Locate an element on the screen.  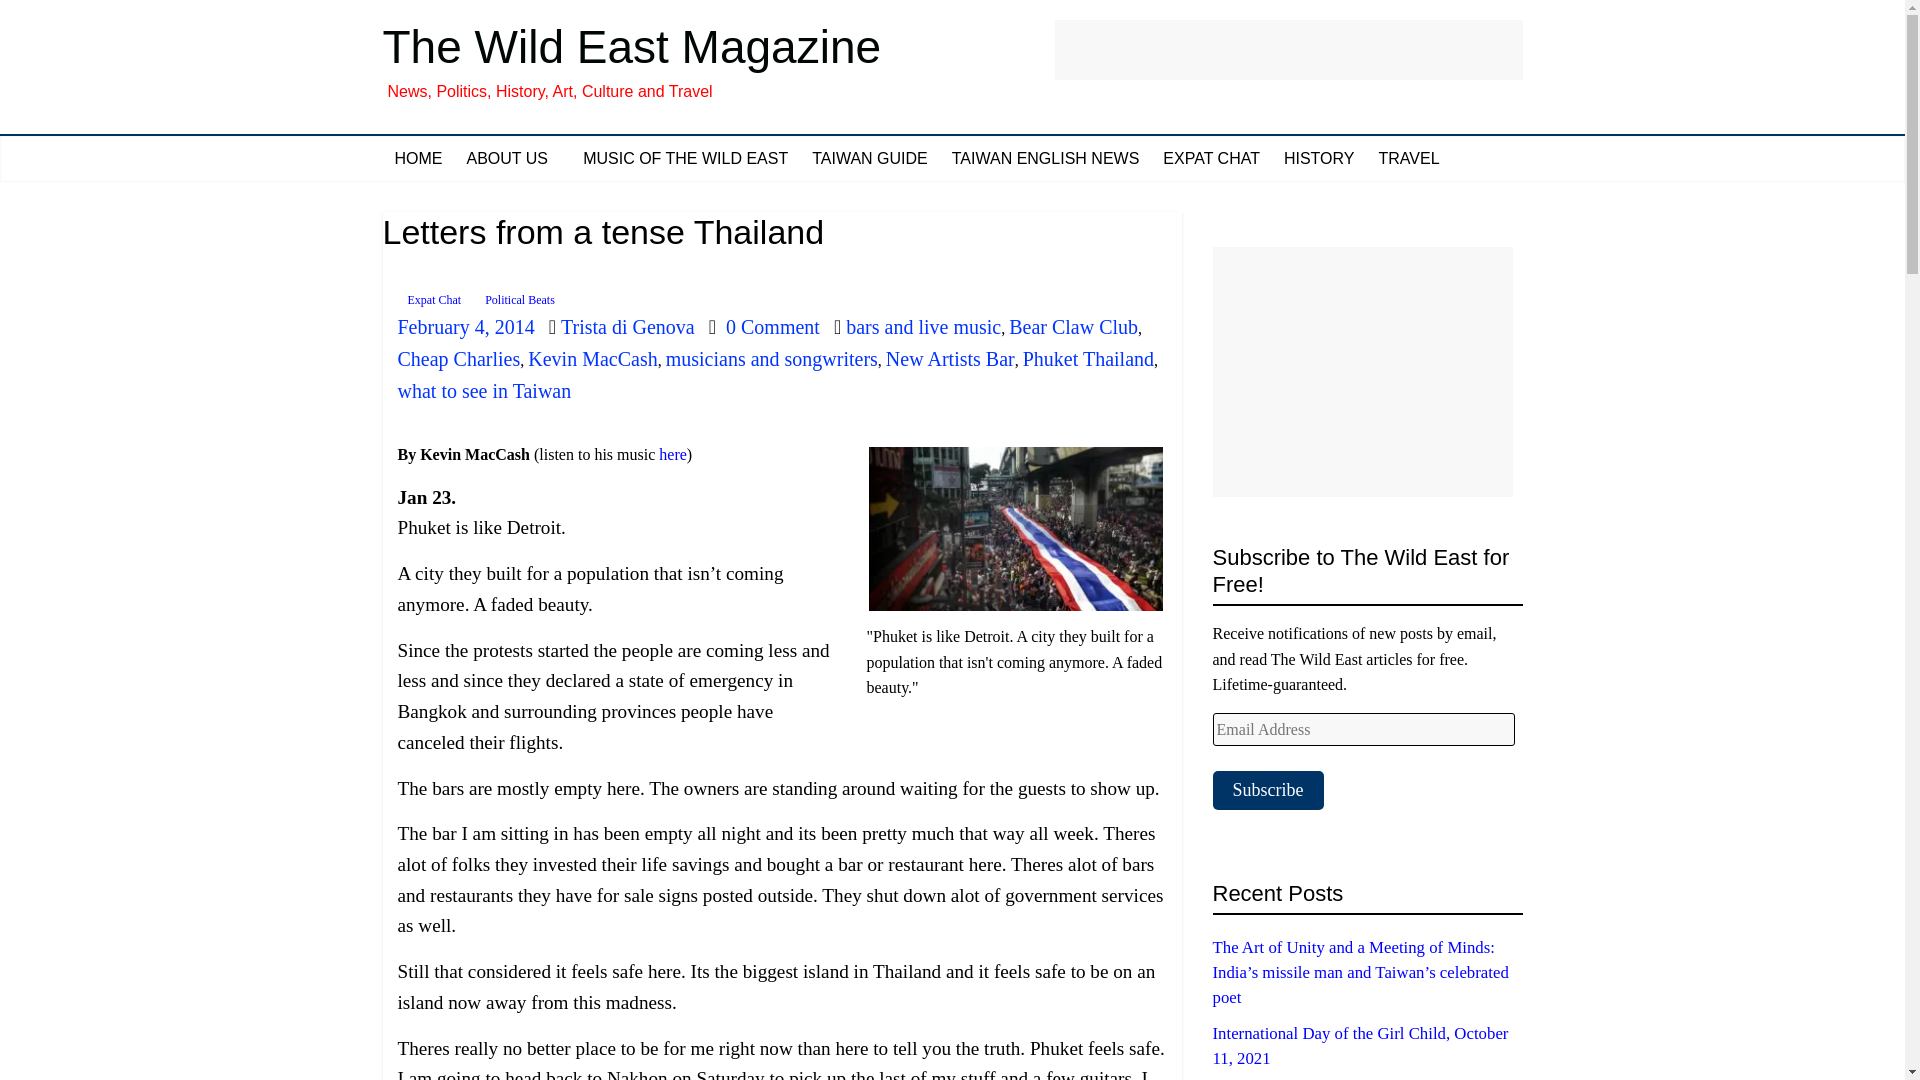
Cheap Charlies is located at coordinates (458, 358).